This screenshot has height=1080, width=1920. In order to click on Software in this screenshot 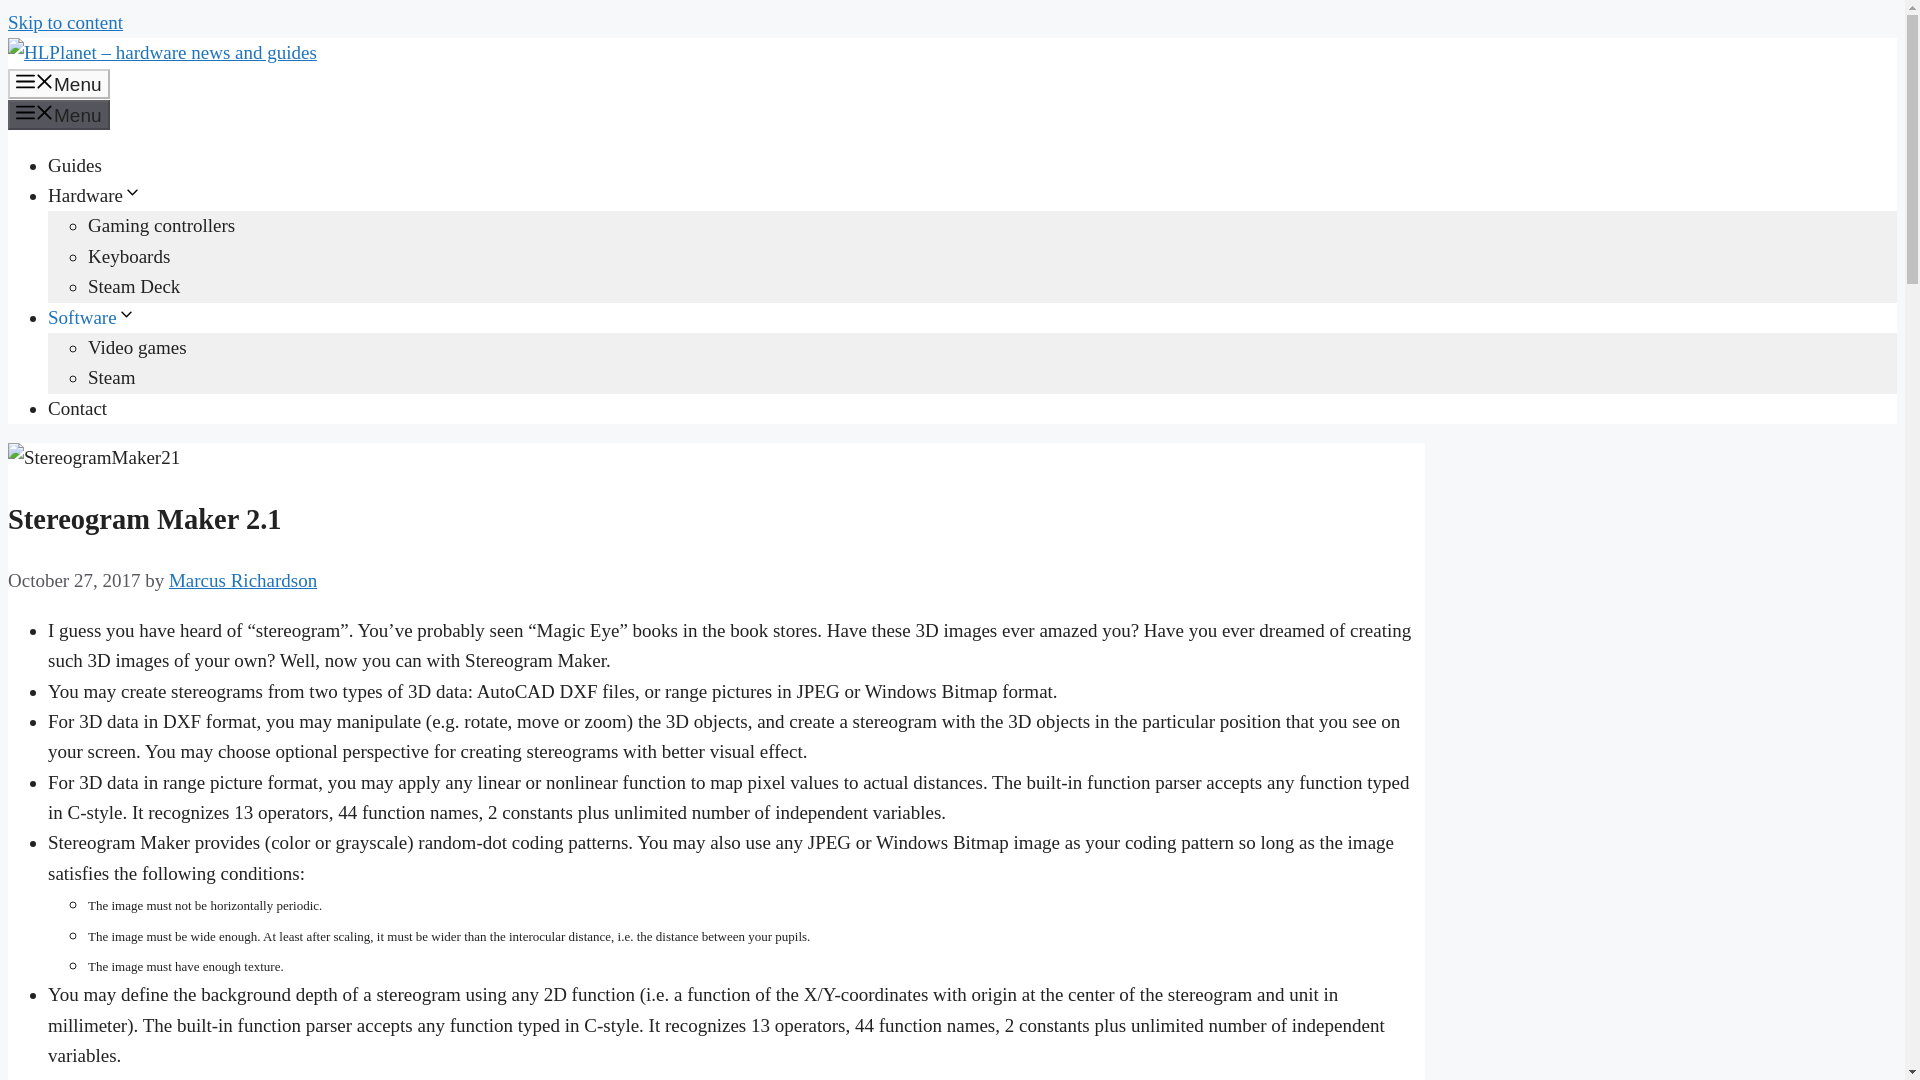, I will do `click(92, 317)`.